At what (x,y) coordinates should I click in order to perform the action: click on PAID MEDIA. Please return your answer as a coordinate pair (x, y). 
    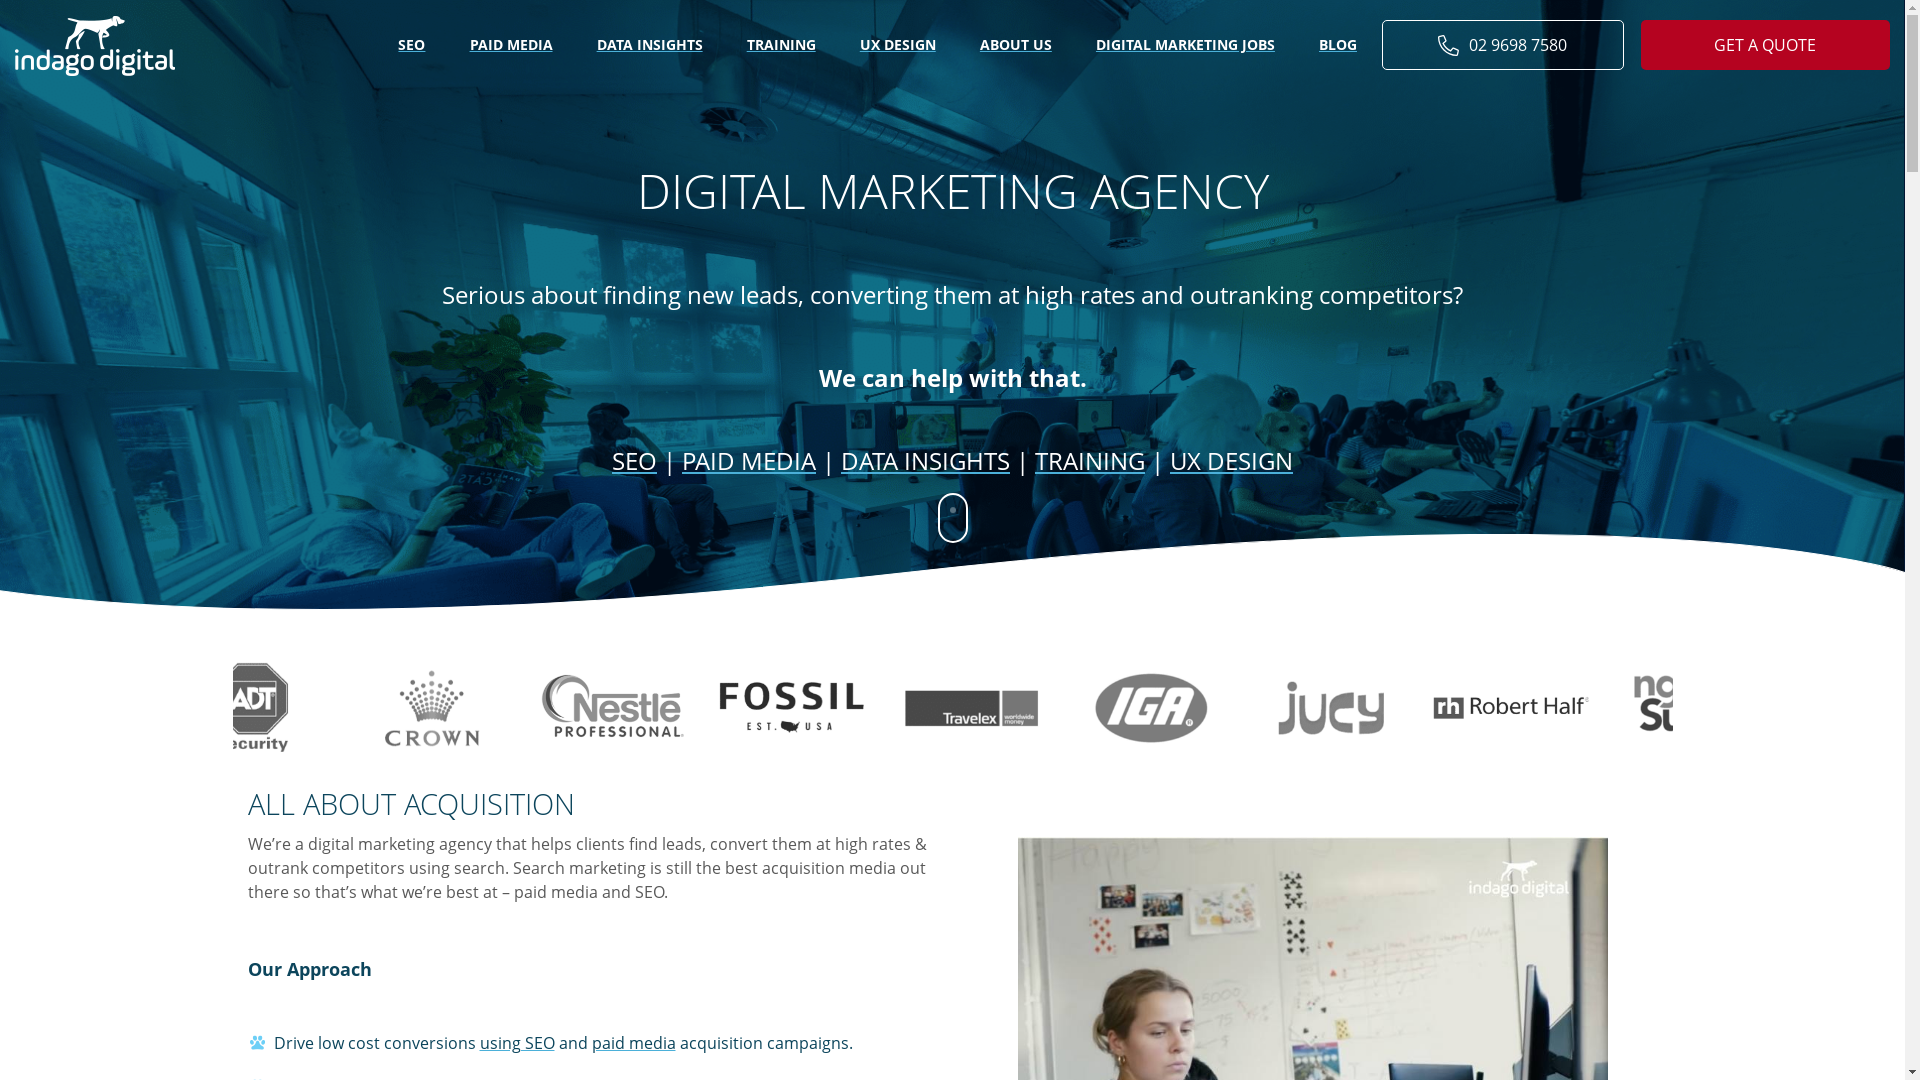
    Looking at the image, I should click on (512, 46).